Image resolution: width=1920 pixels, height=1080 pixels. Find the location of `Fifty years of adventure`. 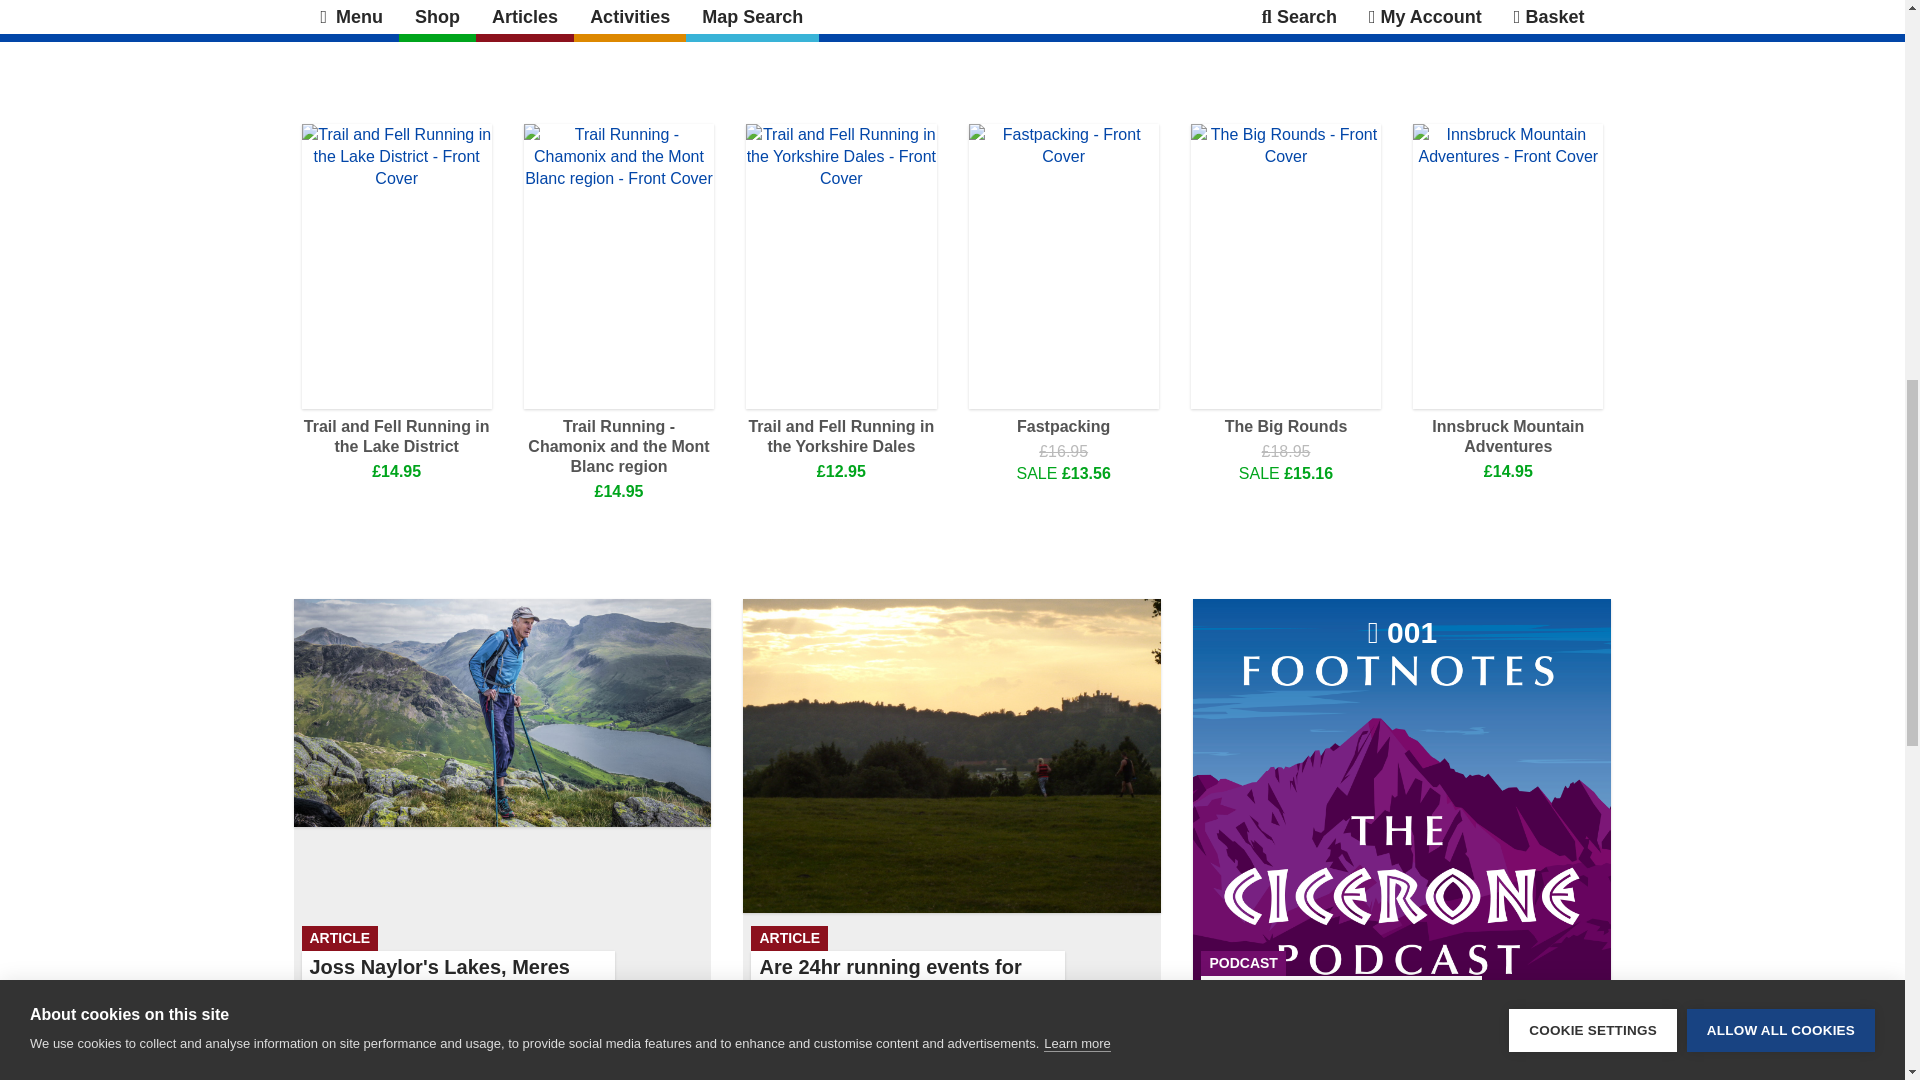

Fifty years of adventure is located at coordinates (1154, 14).